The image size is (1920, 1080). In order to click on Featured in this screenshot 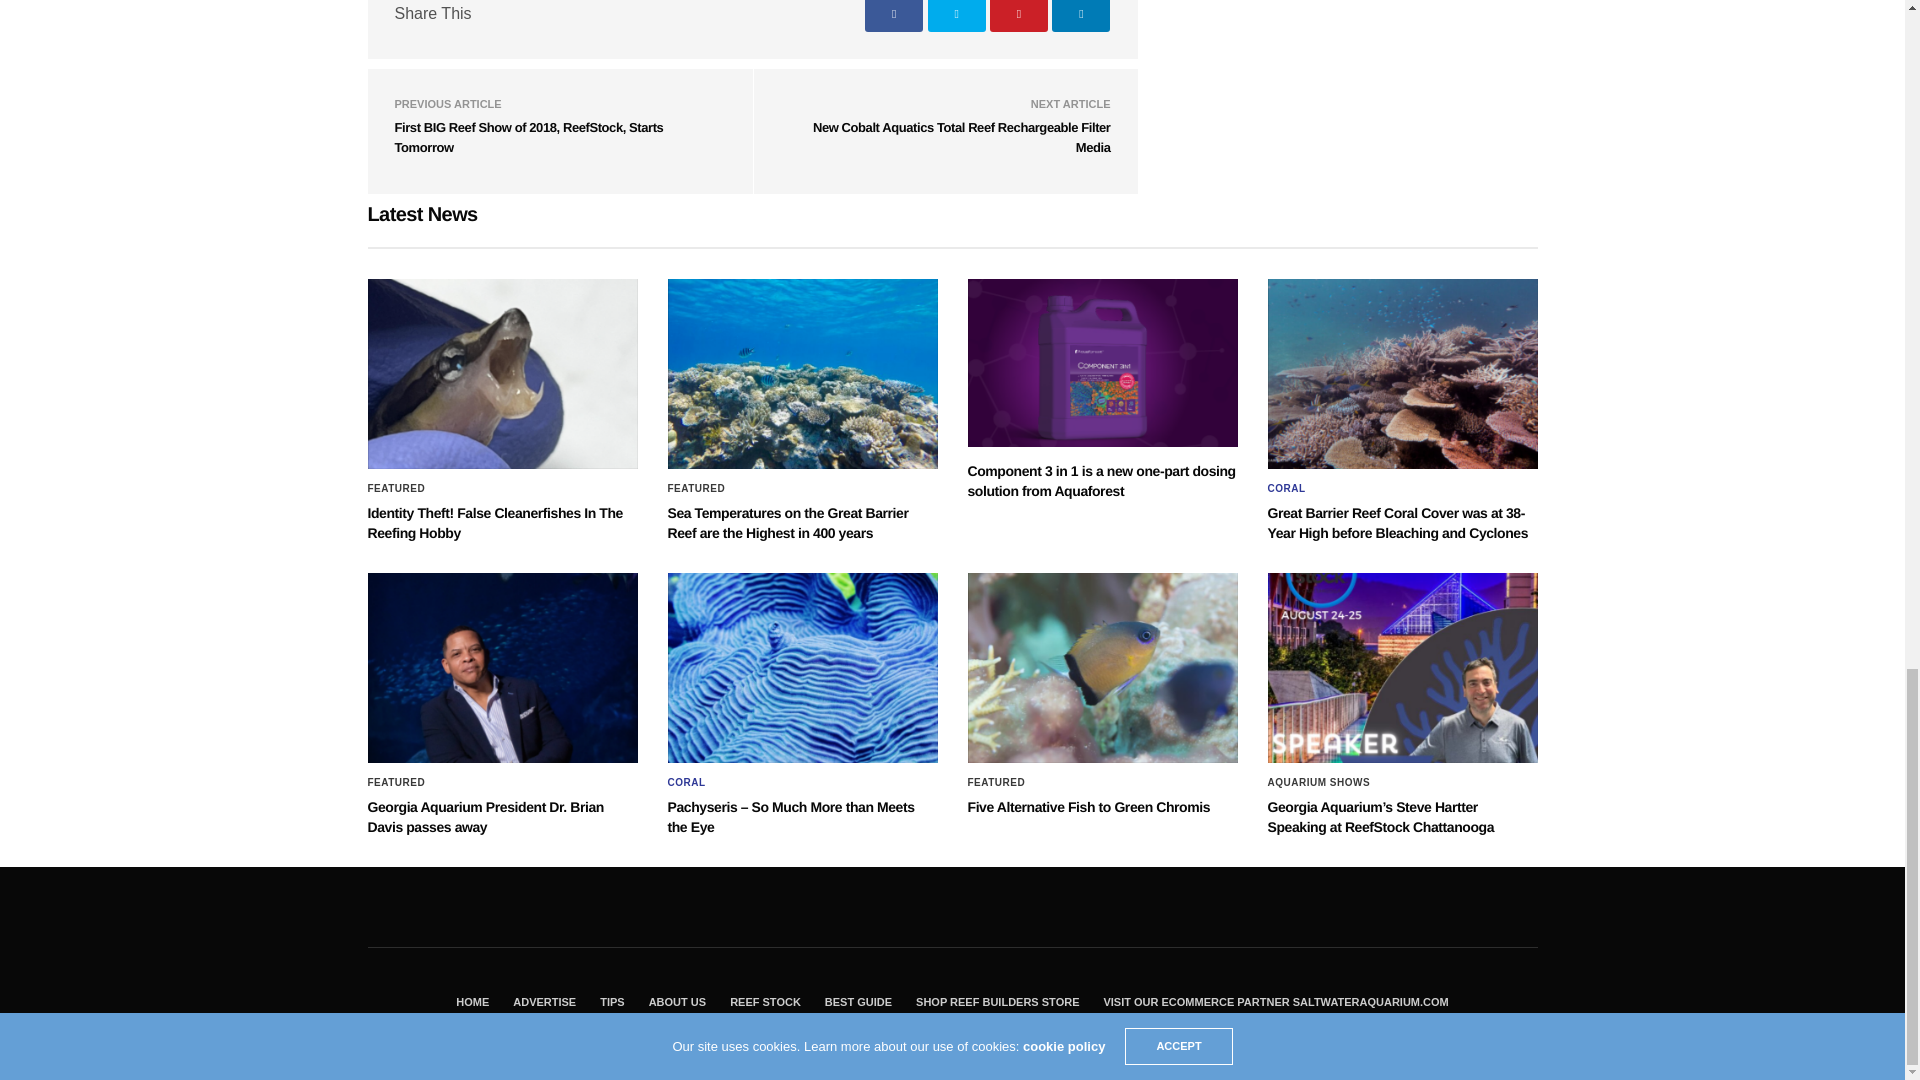, I will do `click(397, 488)`.